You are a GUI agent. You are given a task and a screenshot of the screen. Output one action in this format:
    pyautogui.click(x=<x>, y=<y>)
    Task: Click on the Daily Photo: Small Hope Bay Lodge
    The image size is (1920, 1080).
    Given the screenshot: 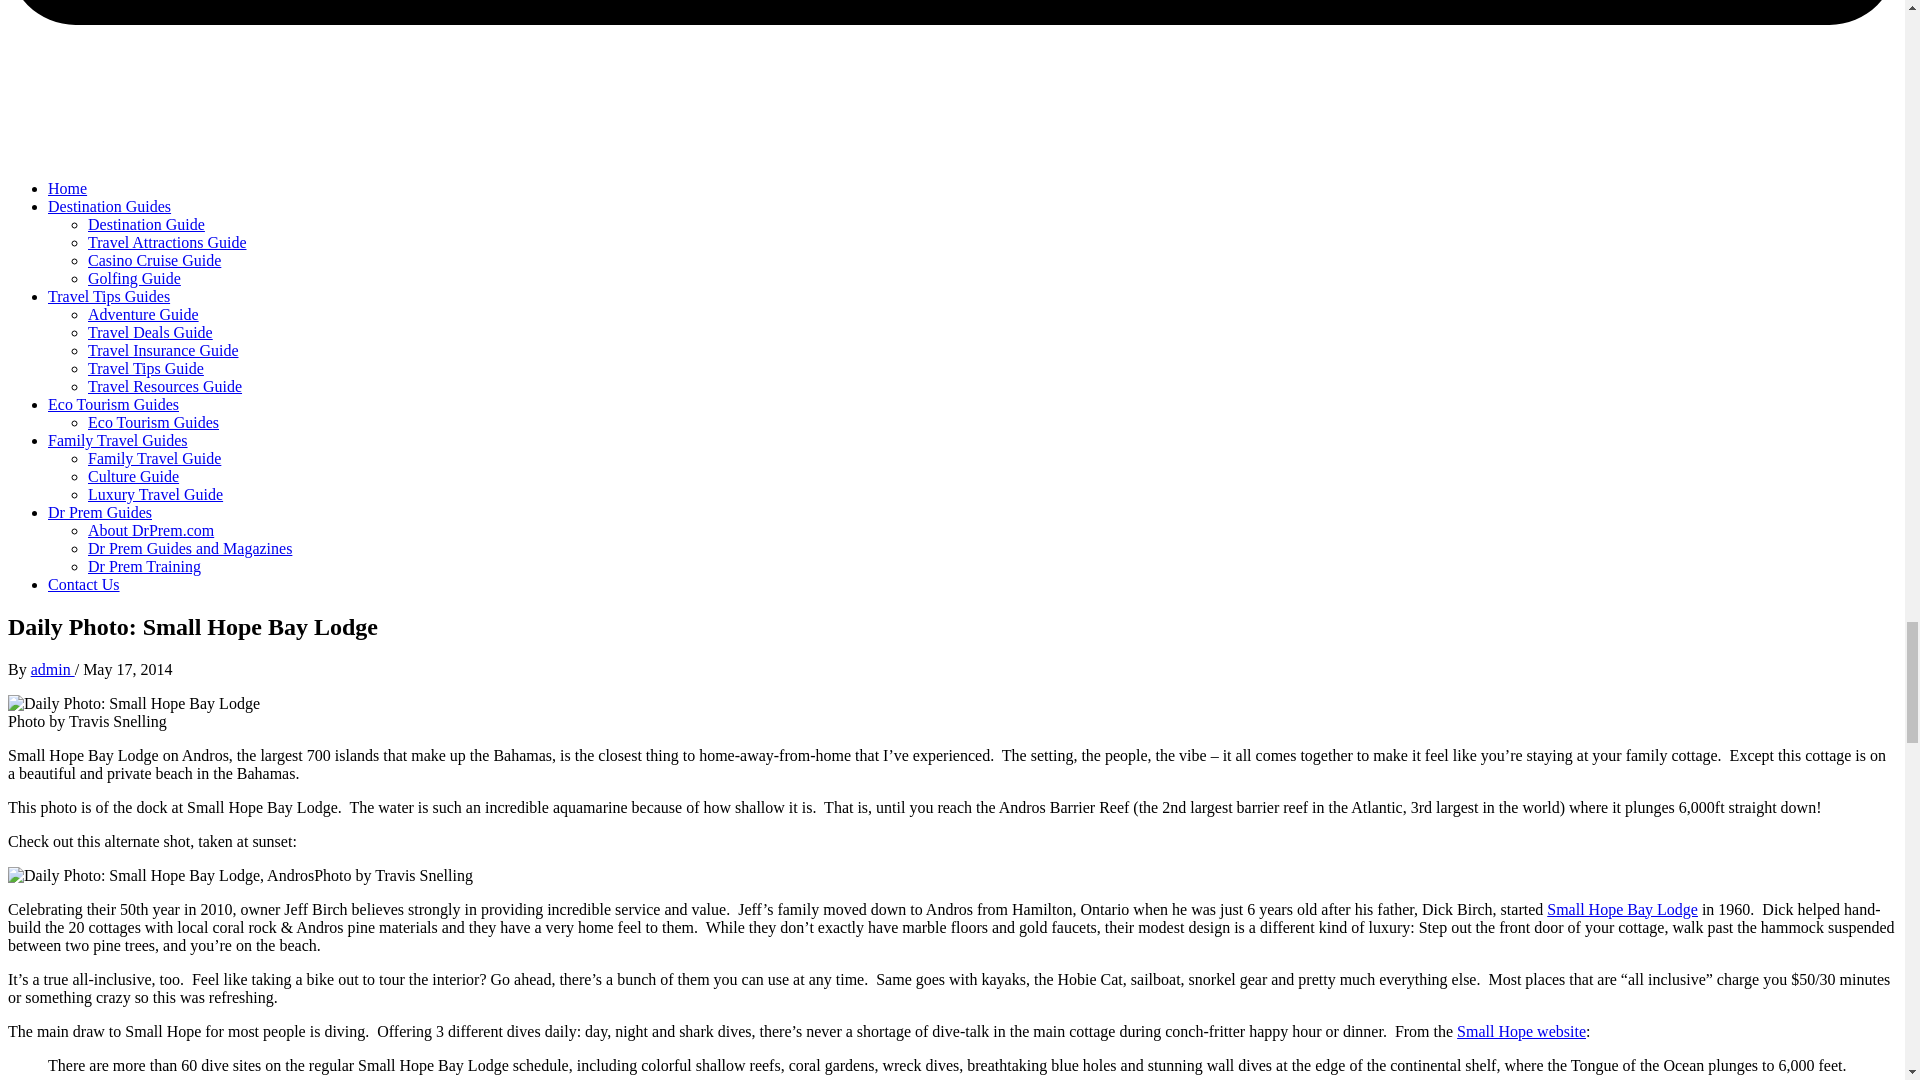 What is the action you would take?
    pyautogui.click(x=133, y=702)
    